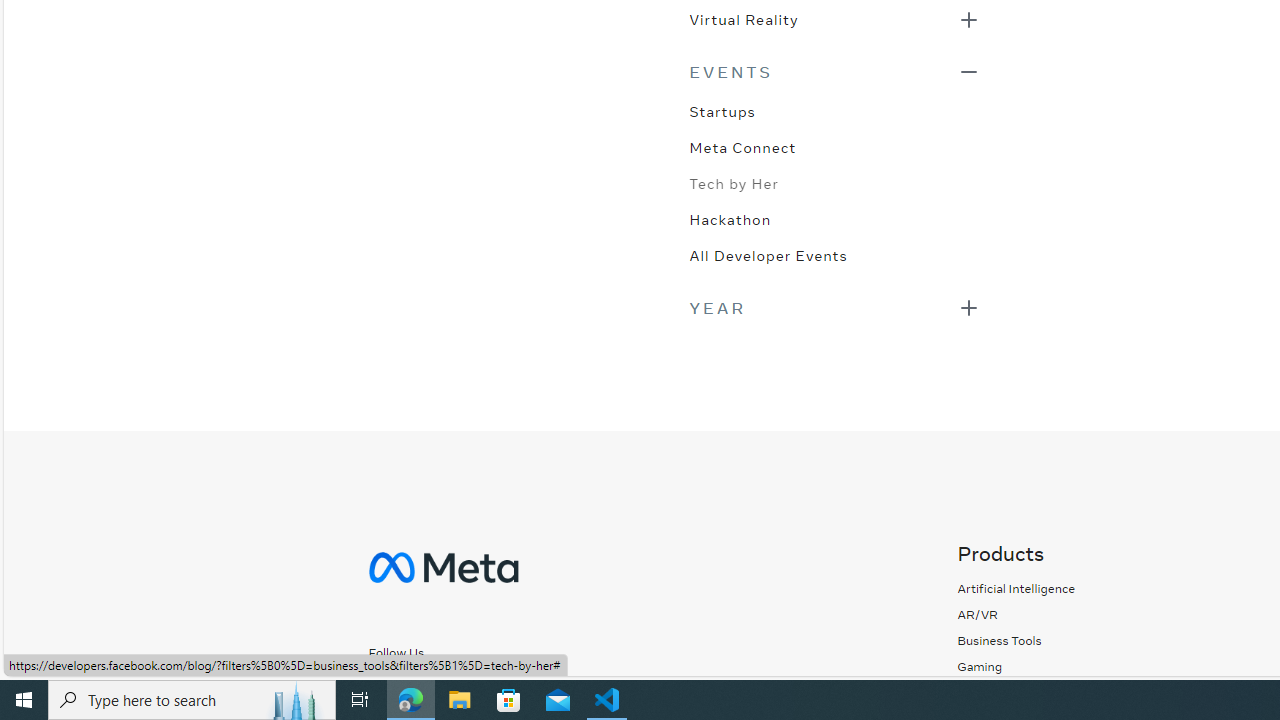  What do you see at coordinates (742, 146) in the screenshot?
I see `Meta Connect` at bounding box center [742, 146].